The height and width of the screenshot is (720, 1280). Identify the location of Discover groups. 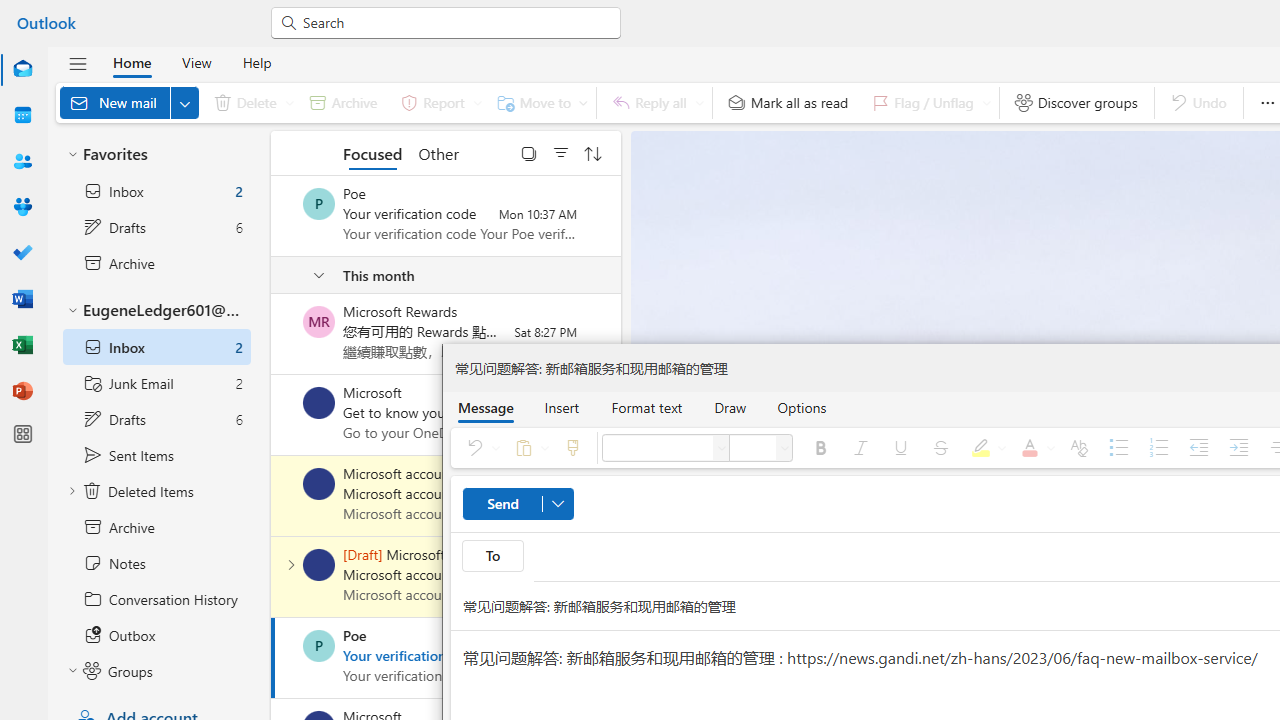
(1076, 102).